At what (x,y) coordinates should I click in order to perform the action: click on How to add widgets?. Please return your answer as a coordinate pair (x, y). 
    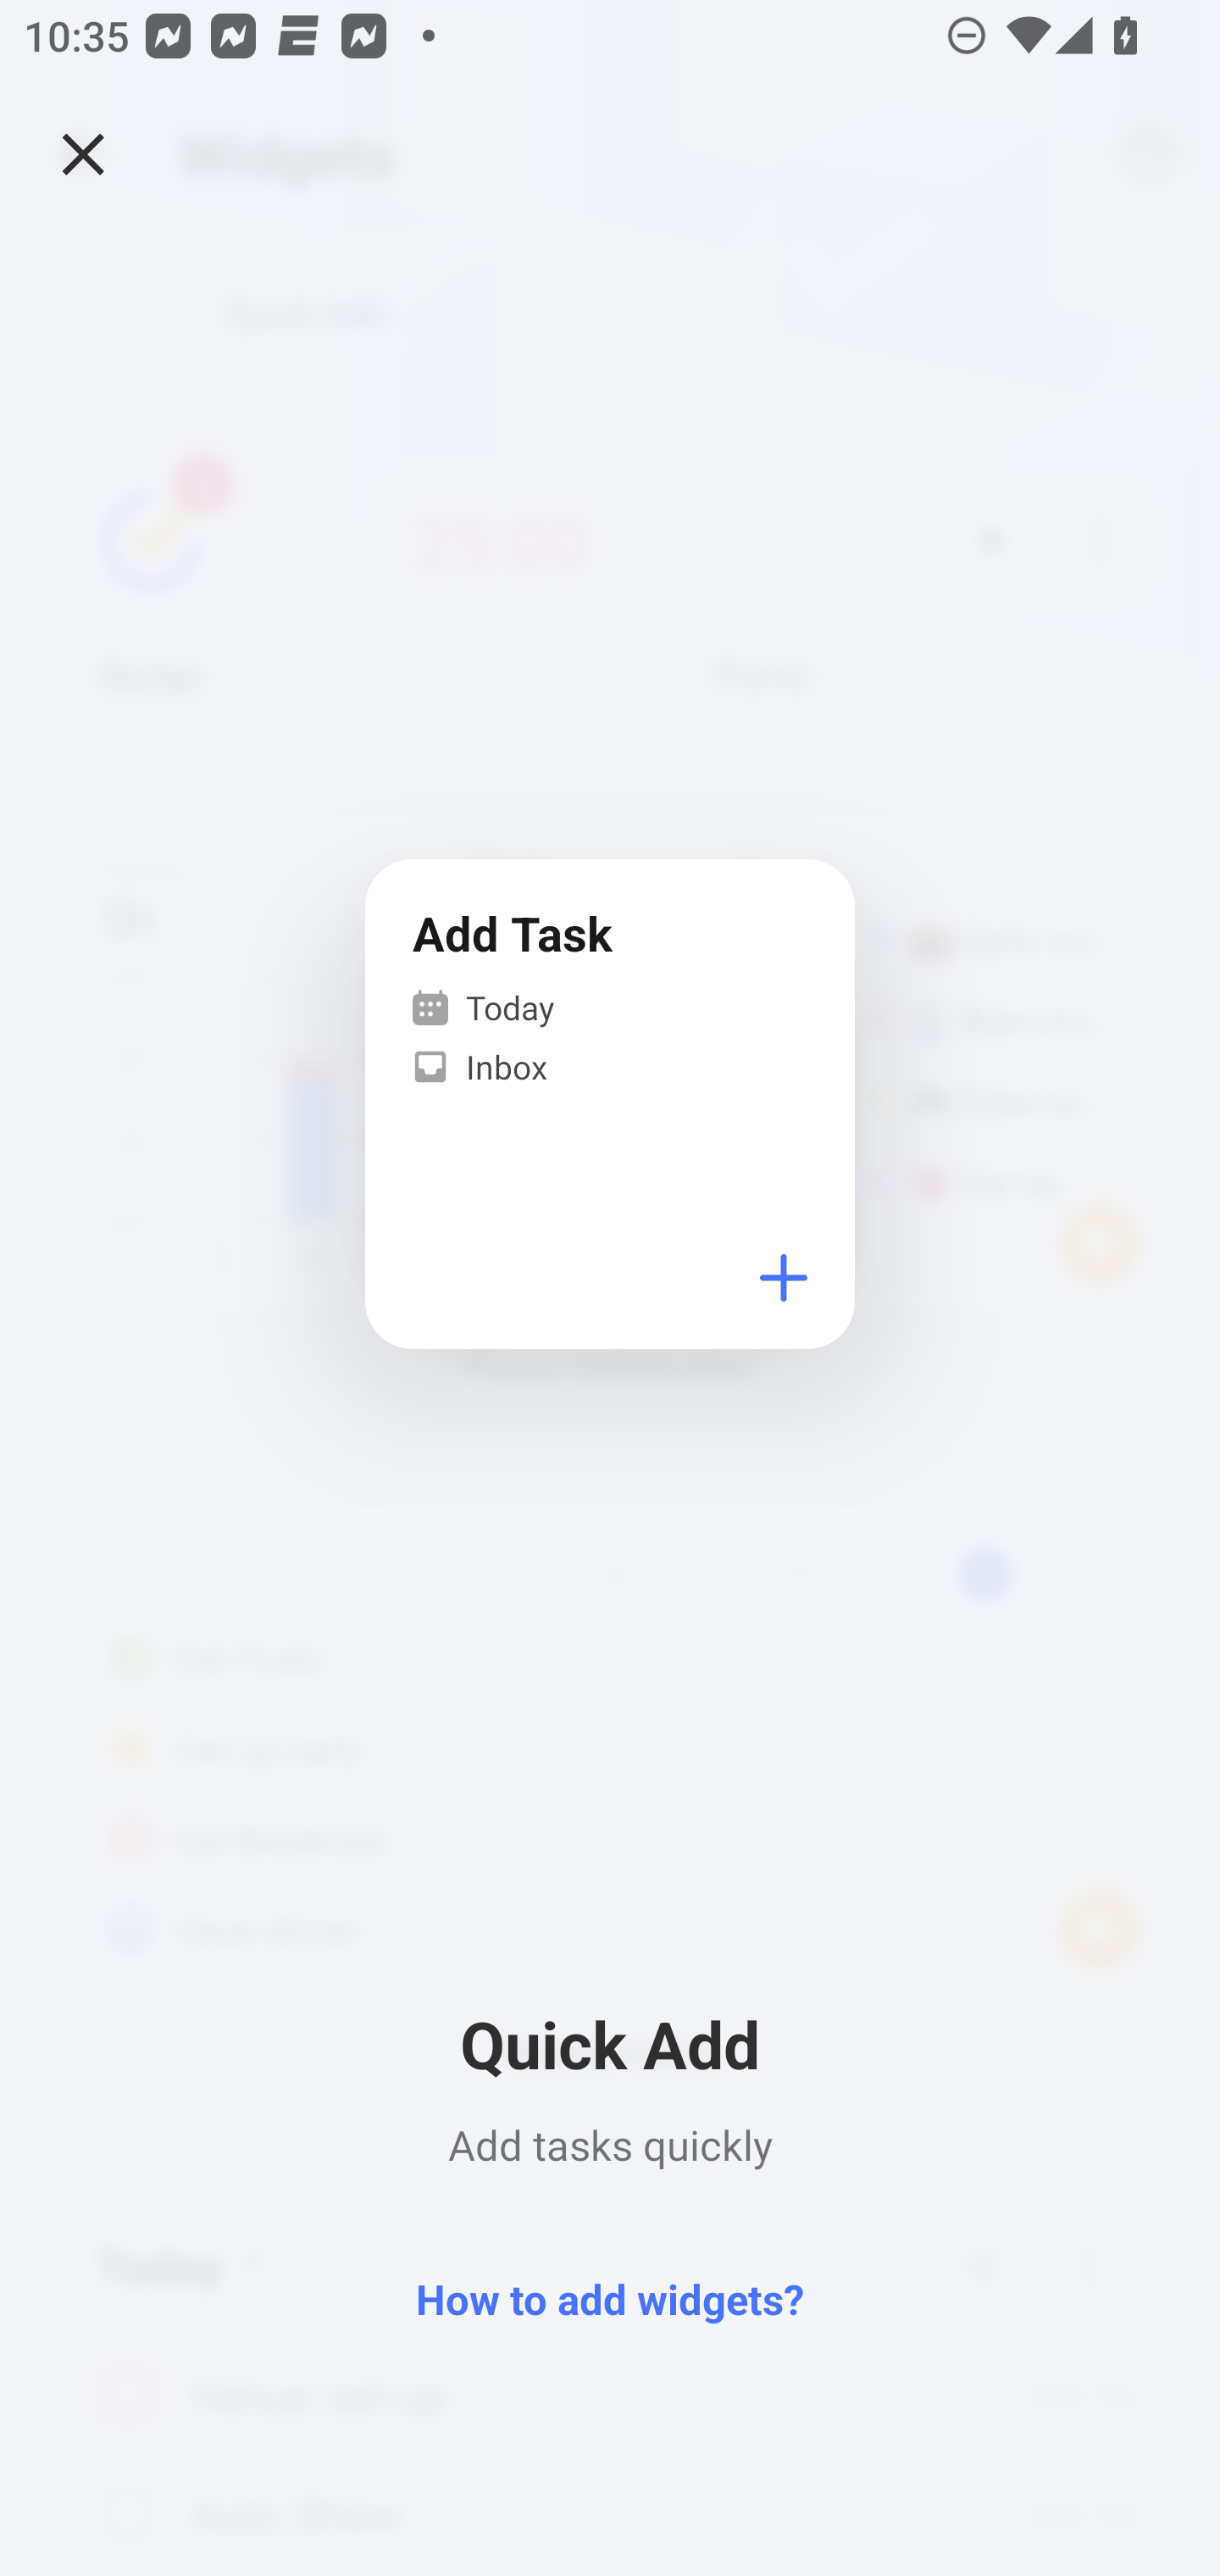
    Looking at the image, I should click on (610, 2297).